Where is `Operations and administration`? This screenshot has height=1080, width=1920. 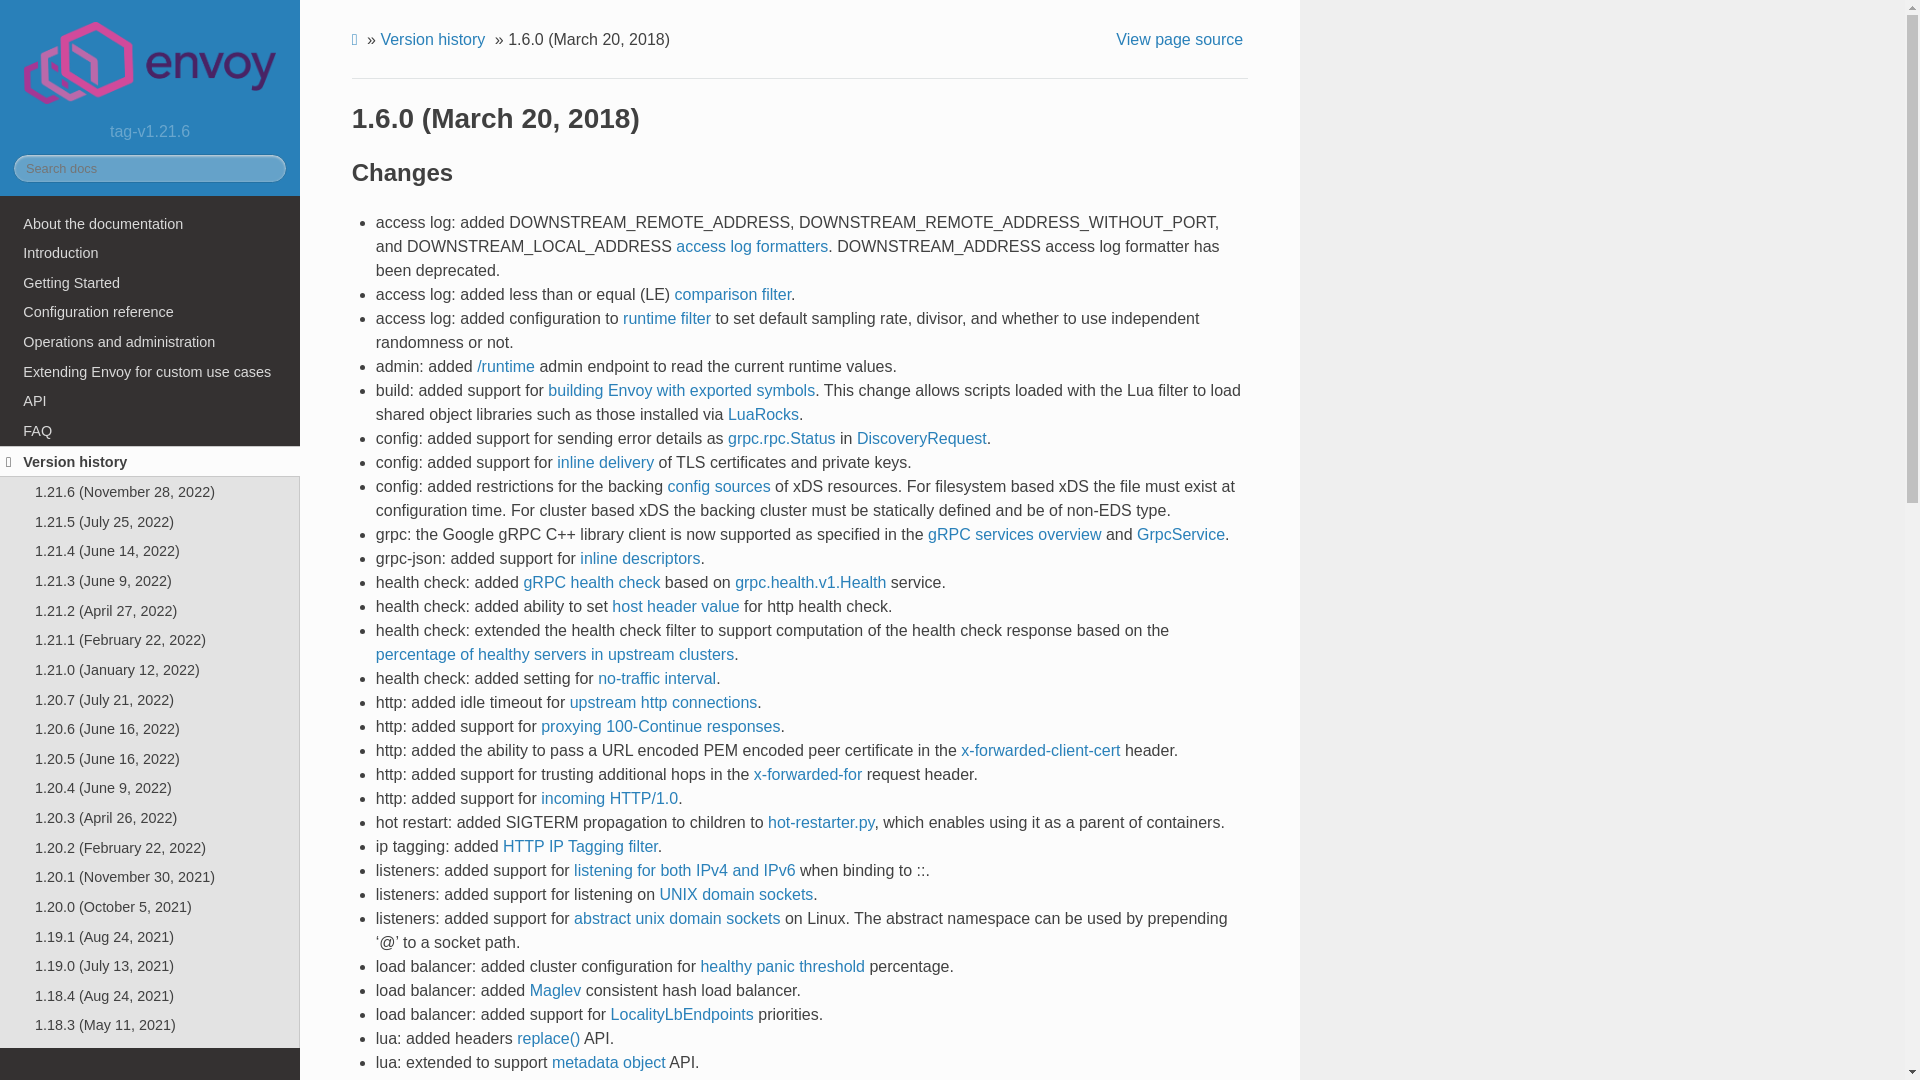 Operations and administration is located at coordinates (150, 342).